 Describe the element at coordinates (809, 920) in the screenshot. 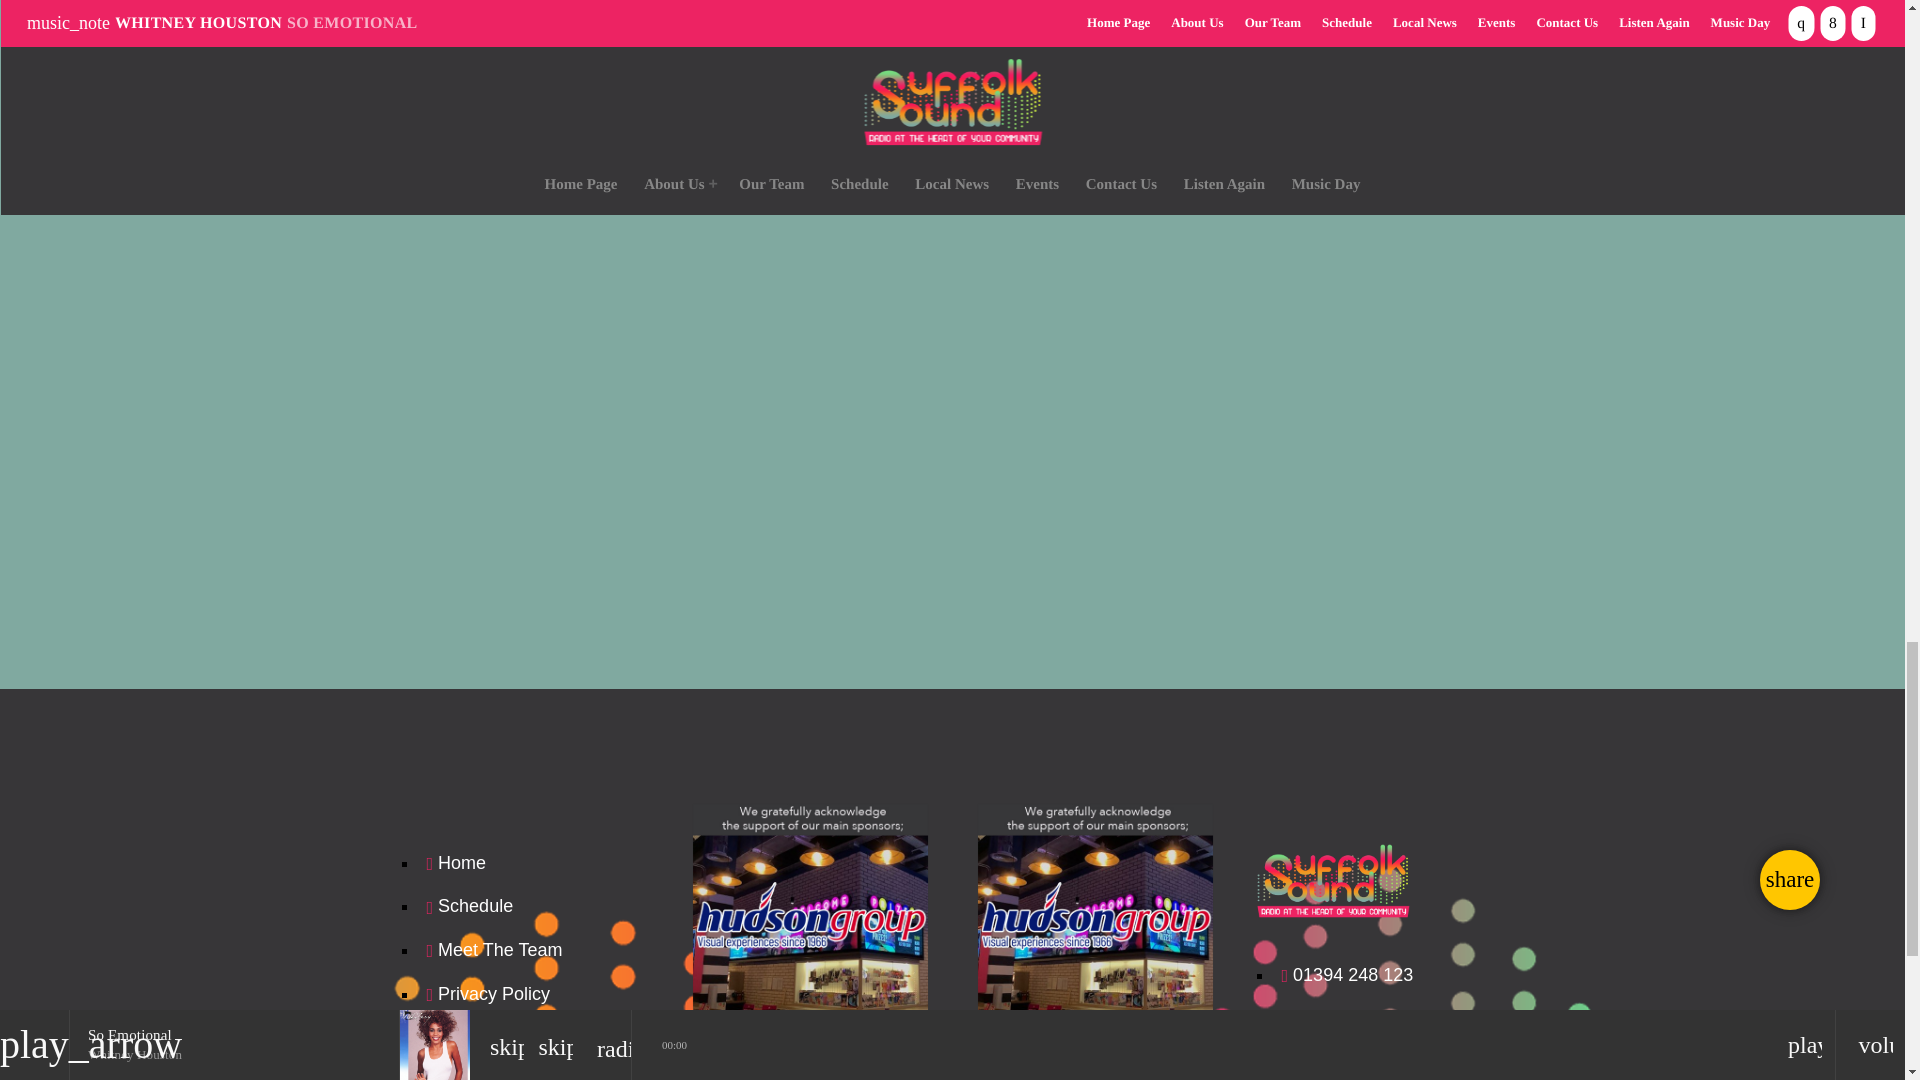

I see `Hudsons Signs` at that location.